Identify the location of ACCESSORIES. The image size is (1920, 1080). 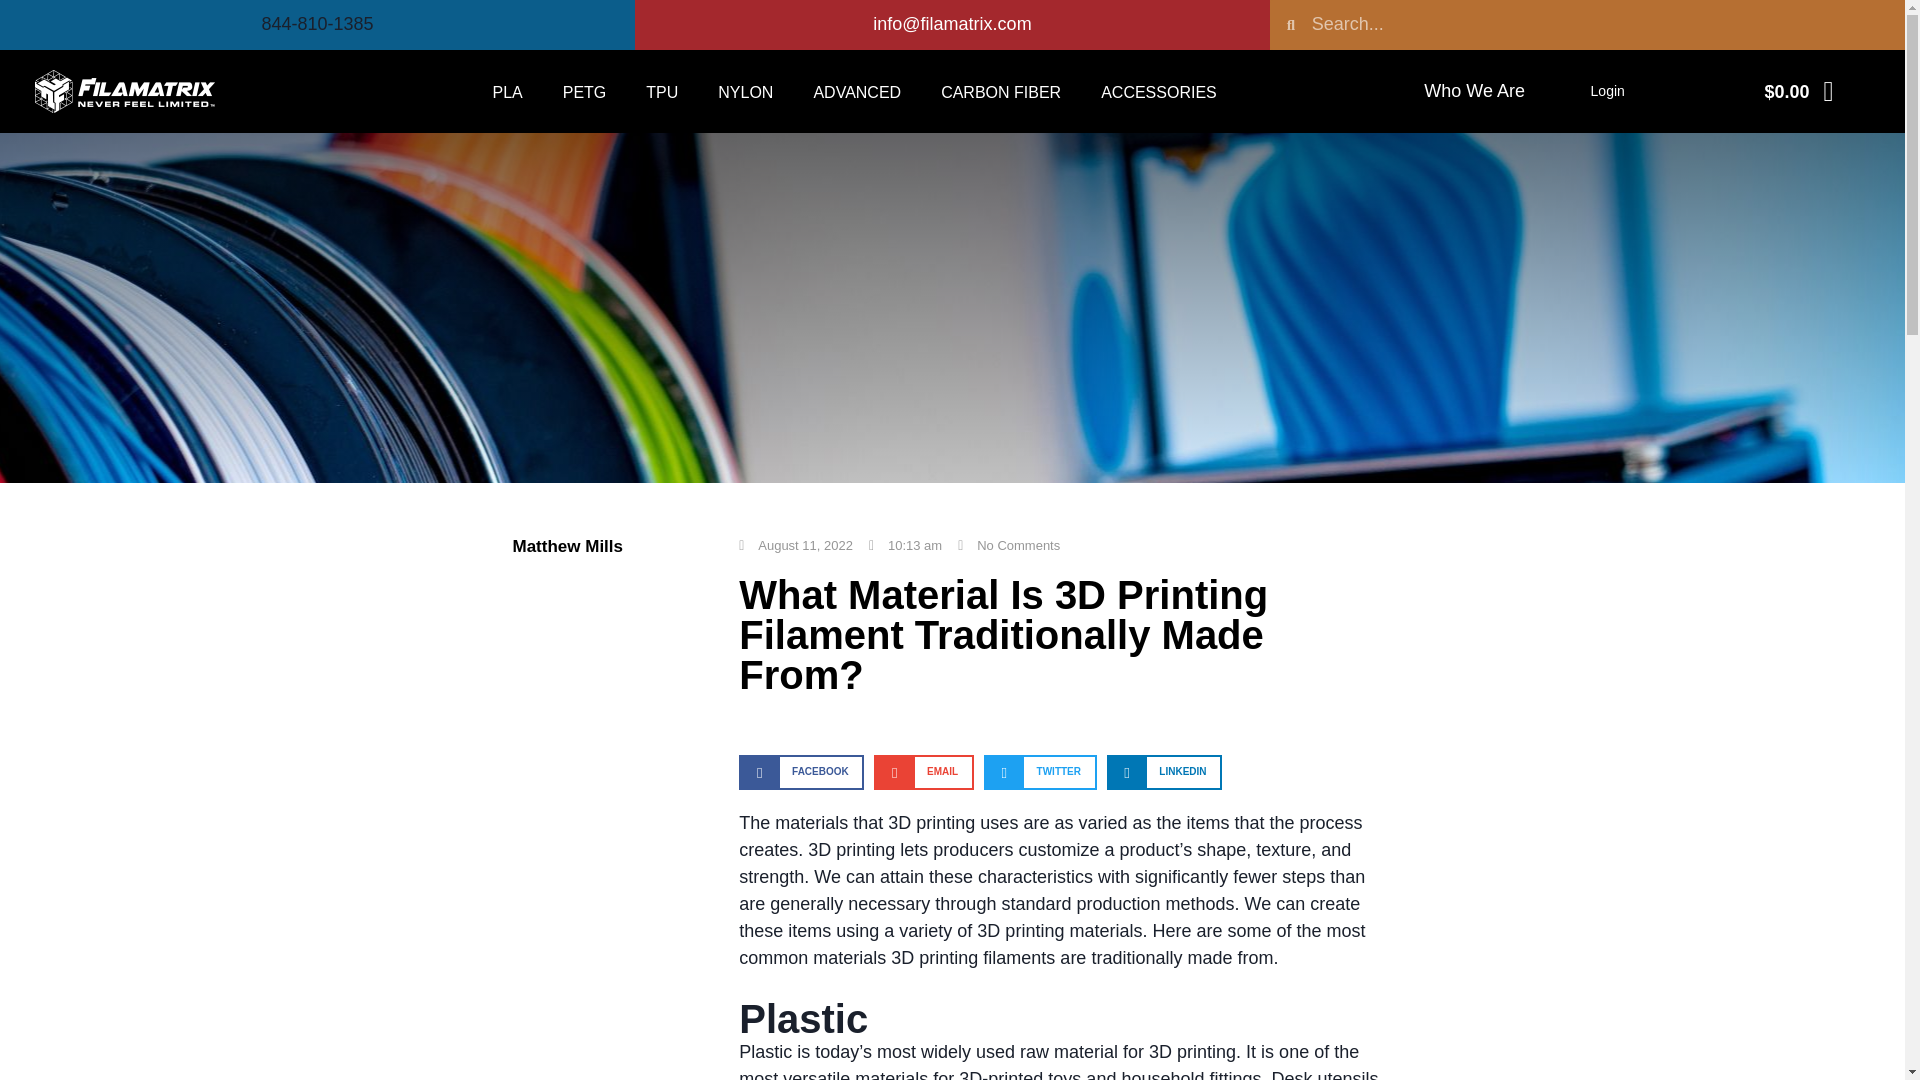
(1158, 91).